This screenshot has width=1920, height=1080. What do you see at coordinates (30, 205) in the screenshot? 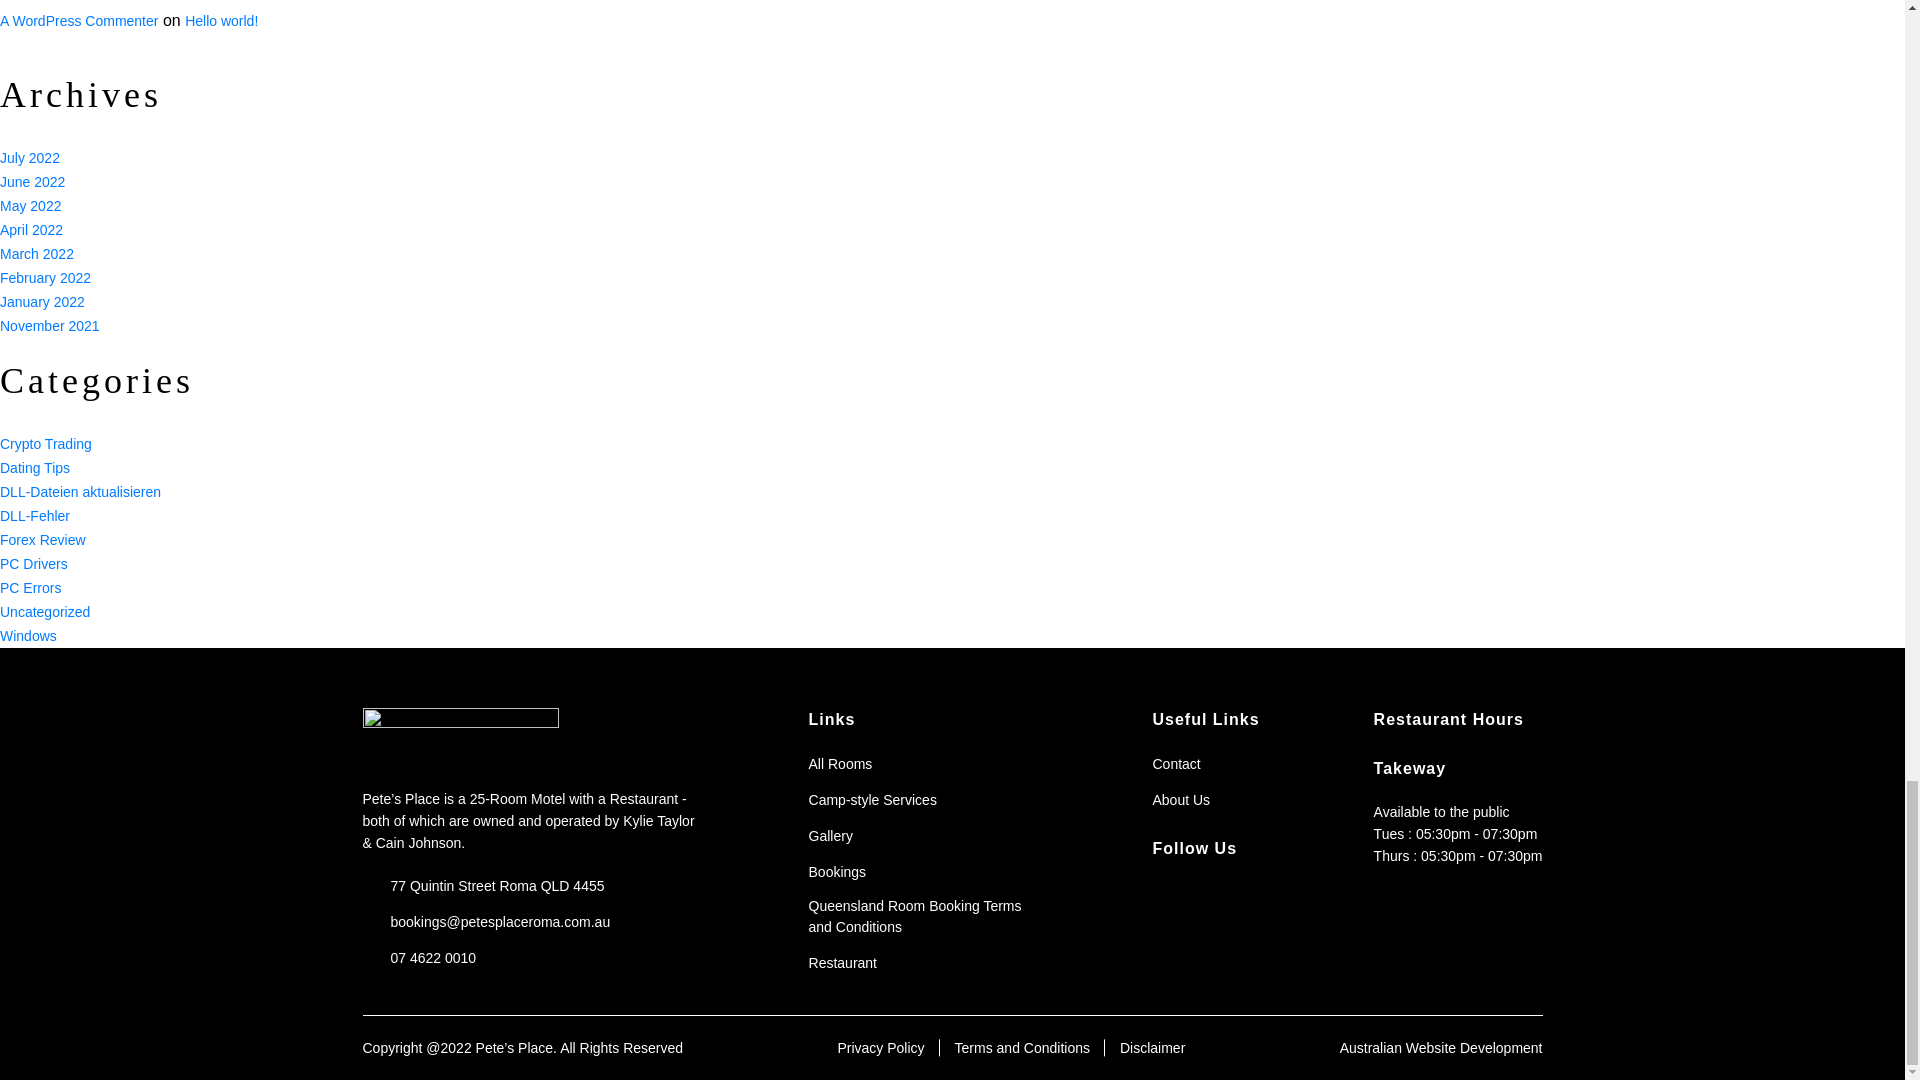
I see `May 2022` at bounding box center [30, 205].